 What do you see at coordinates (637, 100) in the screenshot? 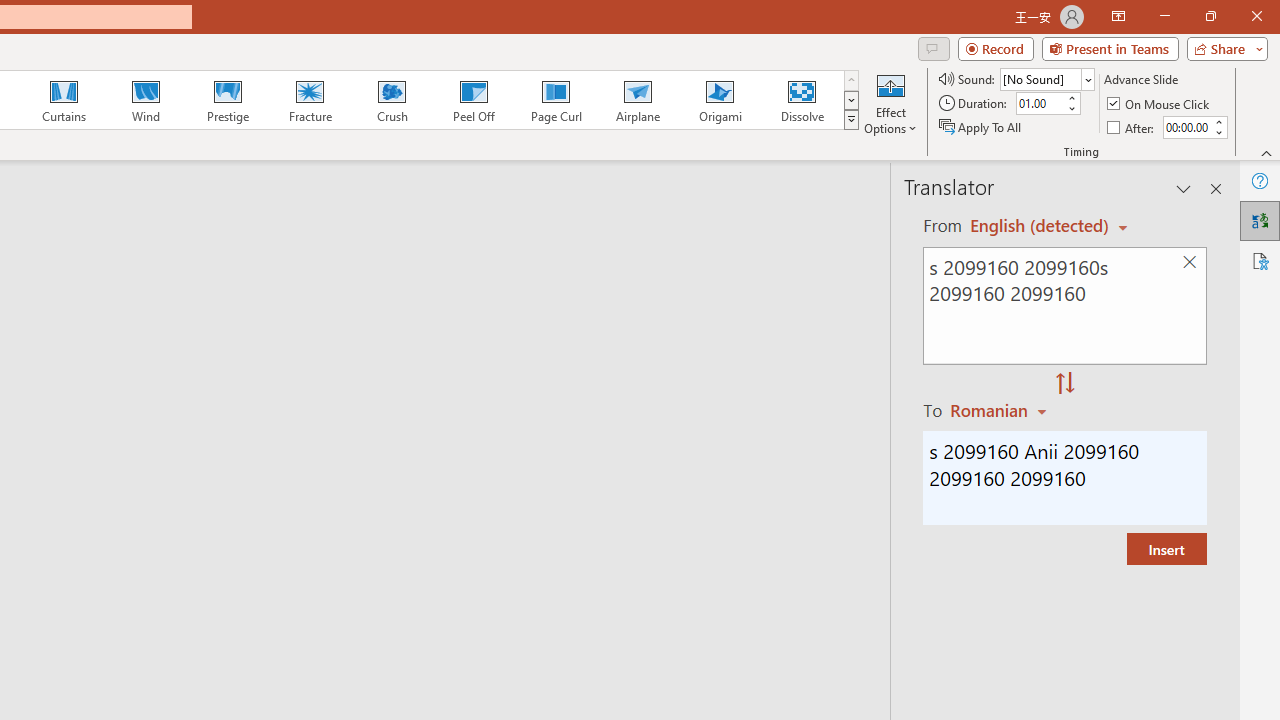
I see `Airplane` at bounding box center [637, 100].